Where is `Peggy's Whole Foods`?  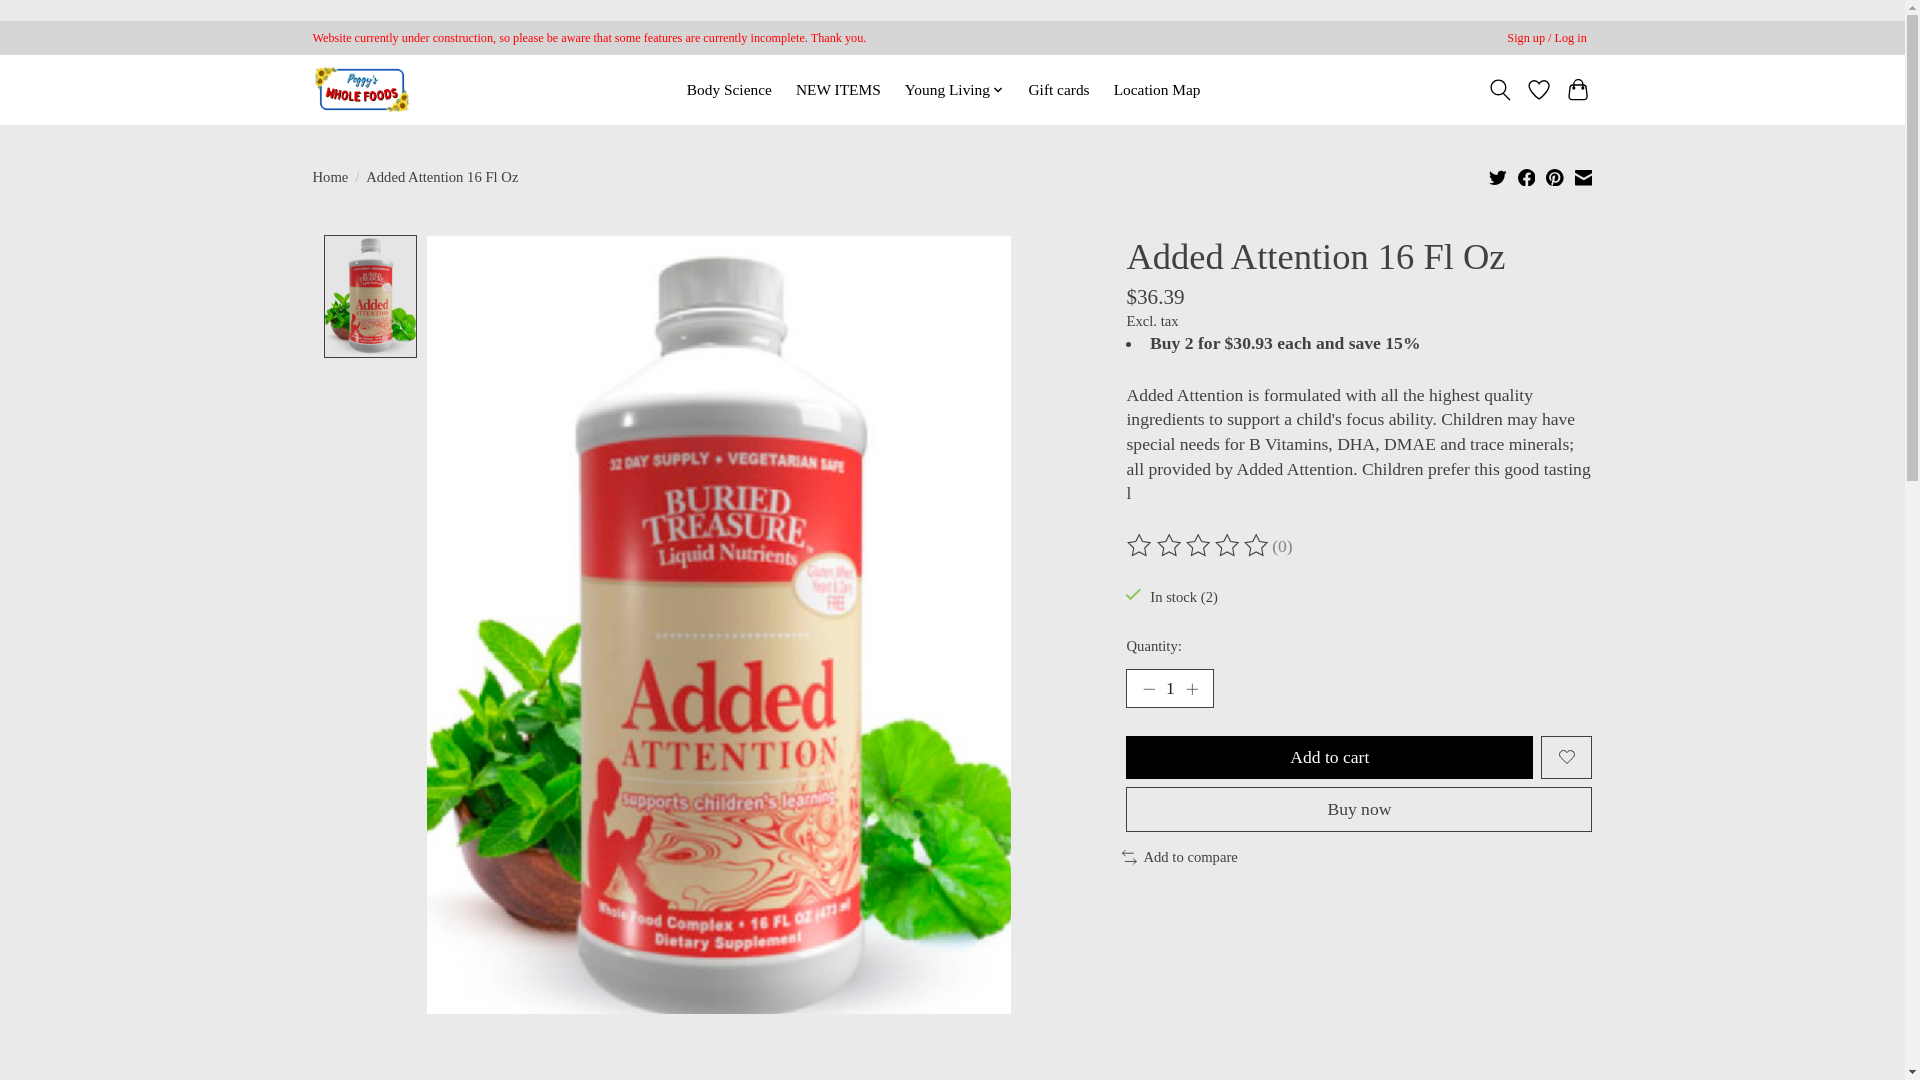 Peggy's Whole Foods is located at coordinates (360, 88).